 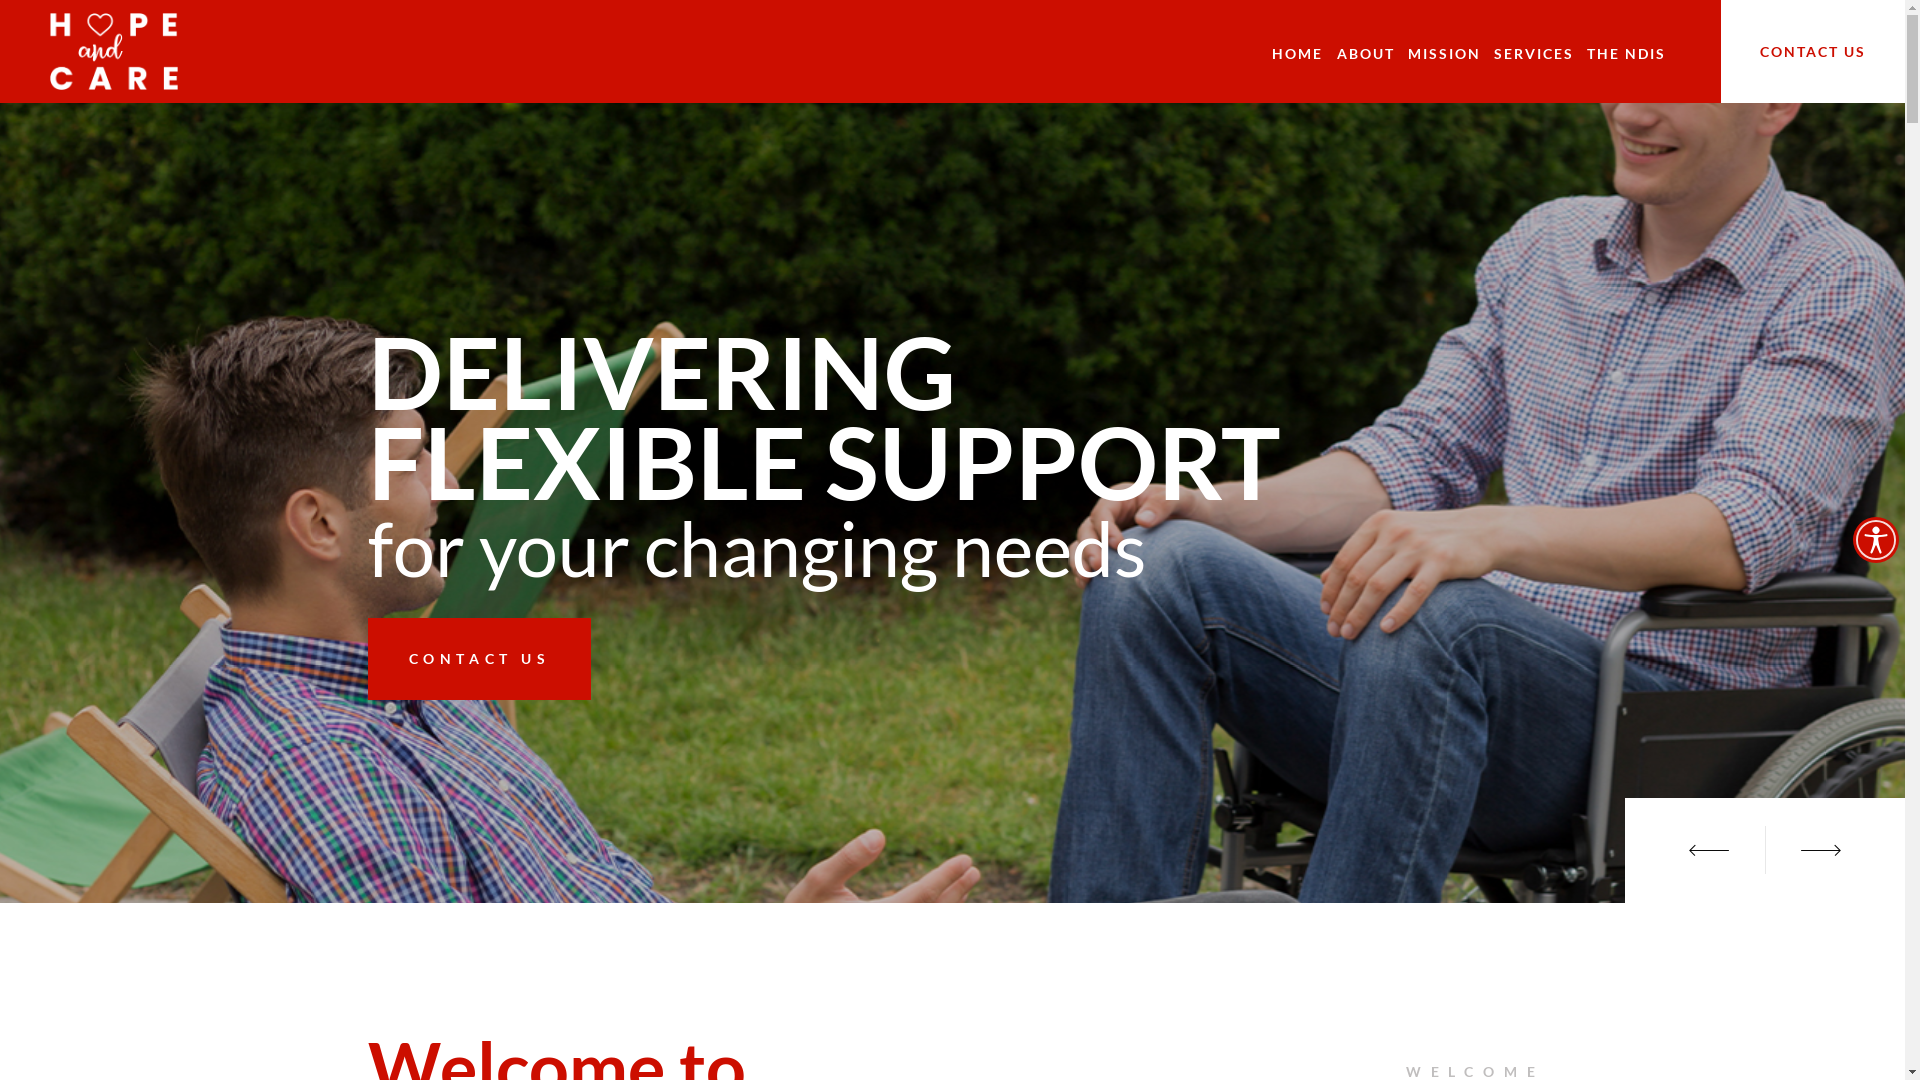 What do you see at coordinates (1813, 52) in the screenshot?
I see `CONTACT US` at bounding box center [1813, 52].